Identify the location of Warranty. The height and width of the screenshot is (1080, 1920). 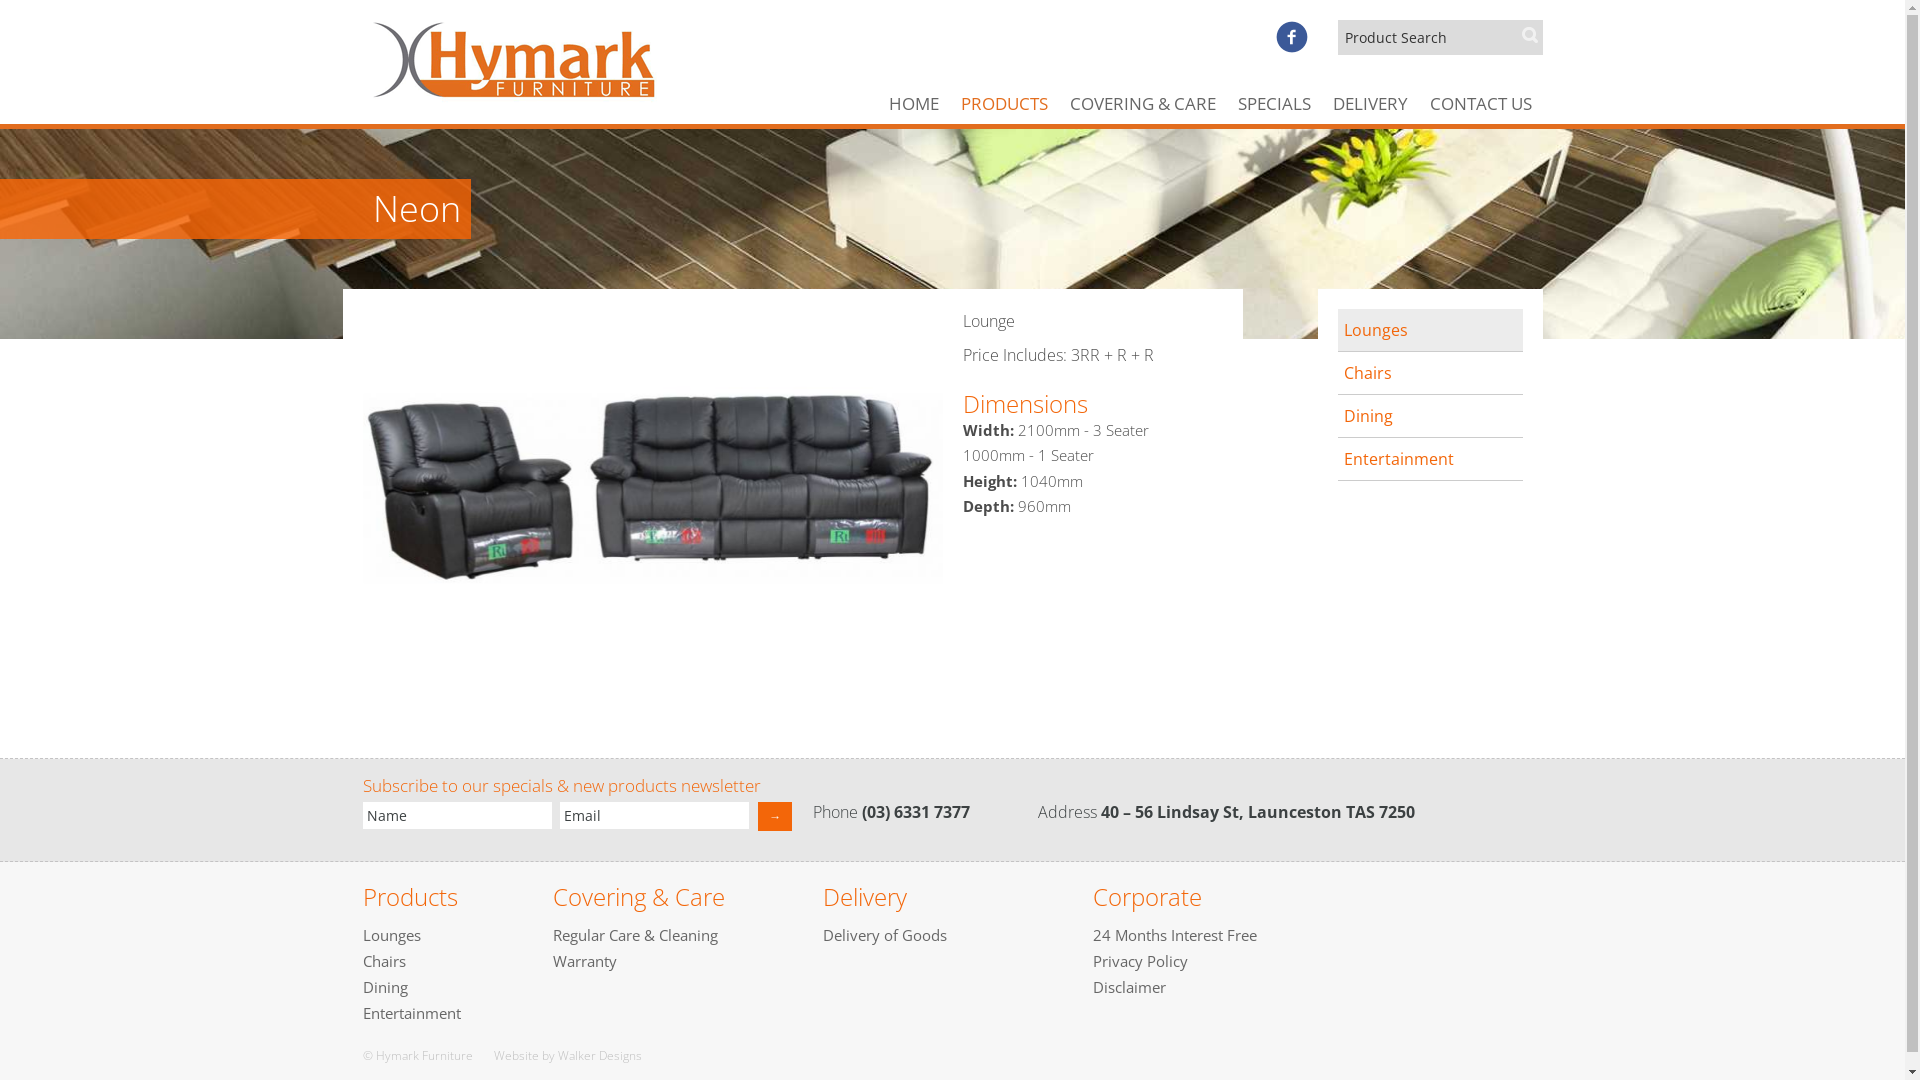
(584, 961).